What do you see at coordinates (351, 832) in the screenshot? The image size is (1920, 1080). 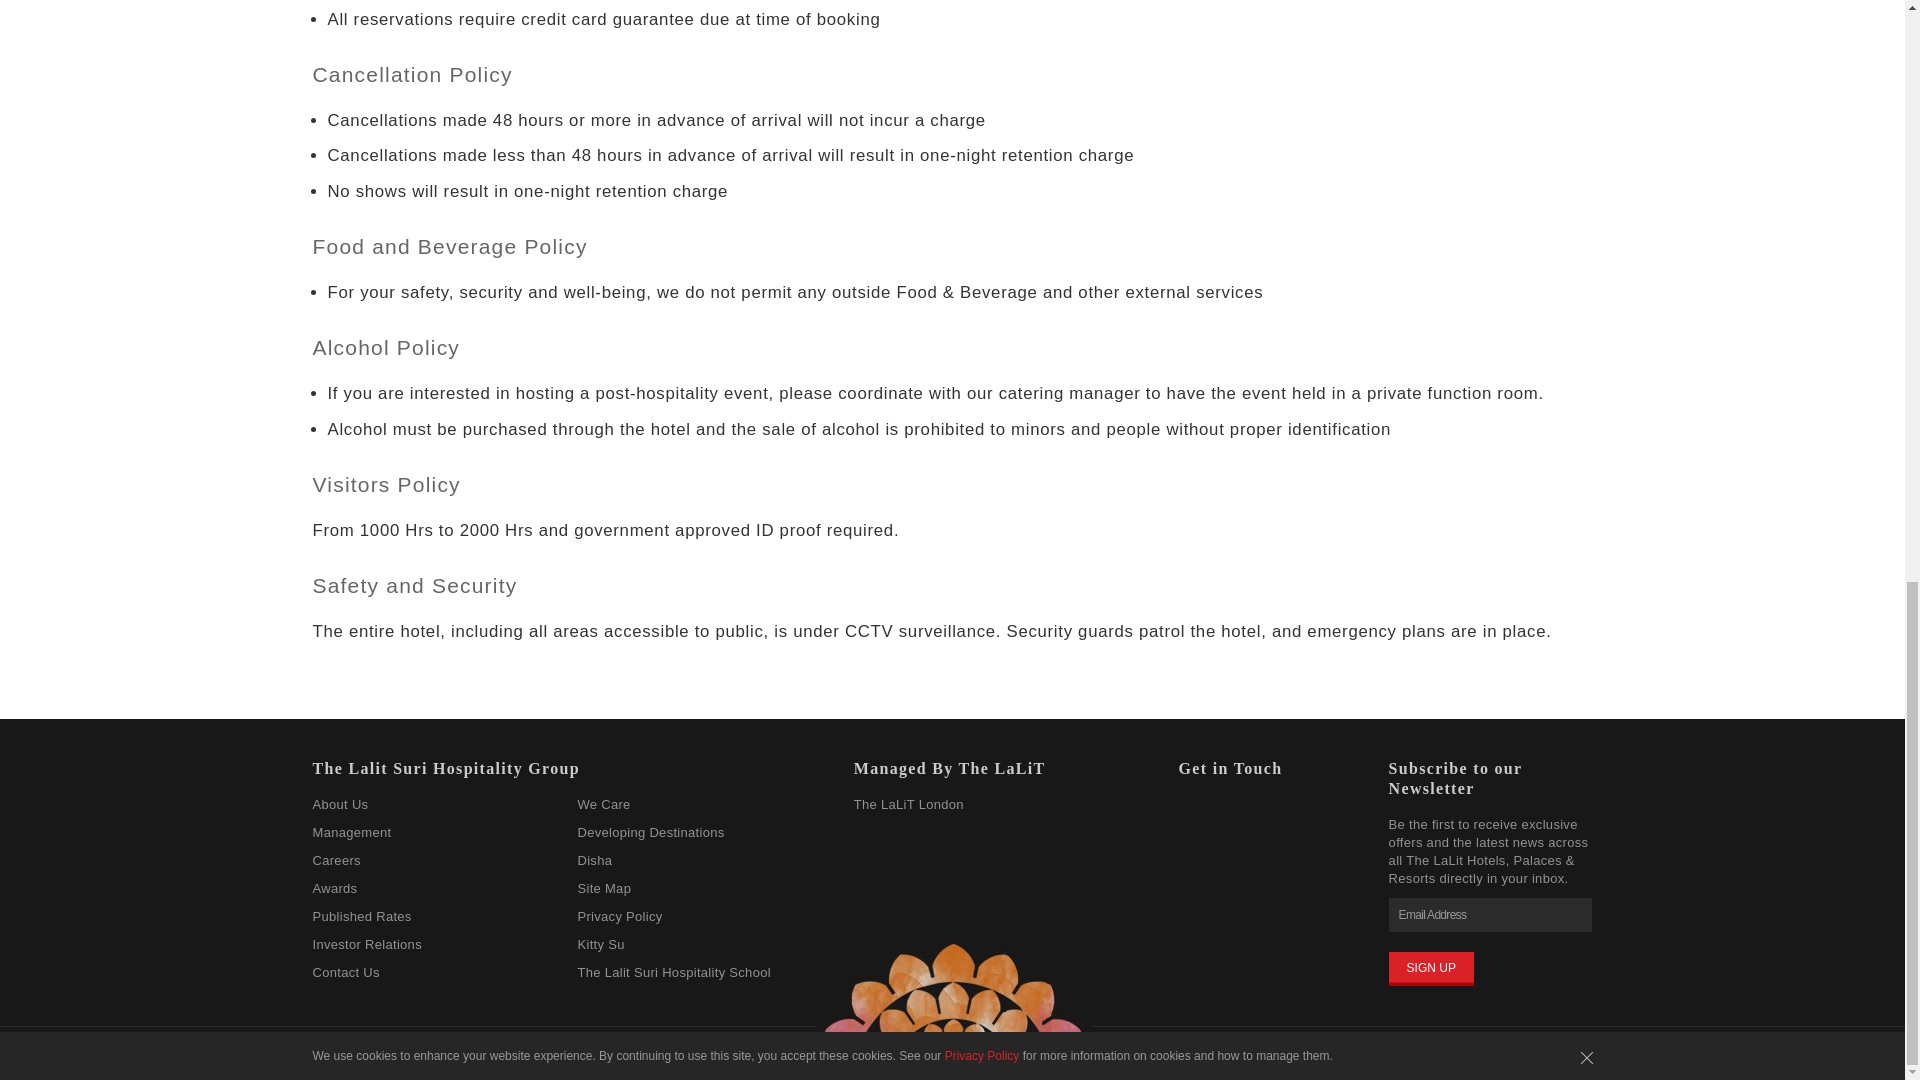 I see `Management` at bounding box center [351, 832].